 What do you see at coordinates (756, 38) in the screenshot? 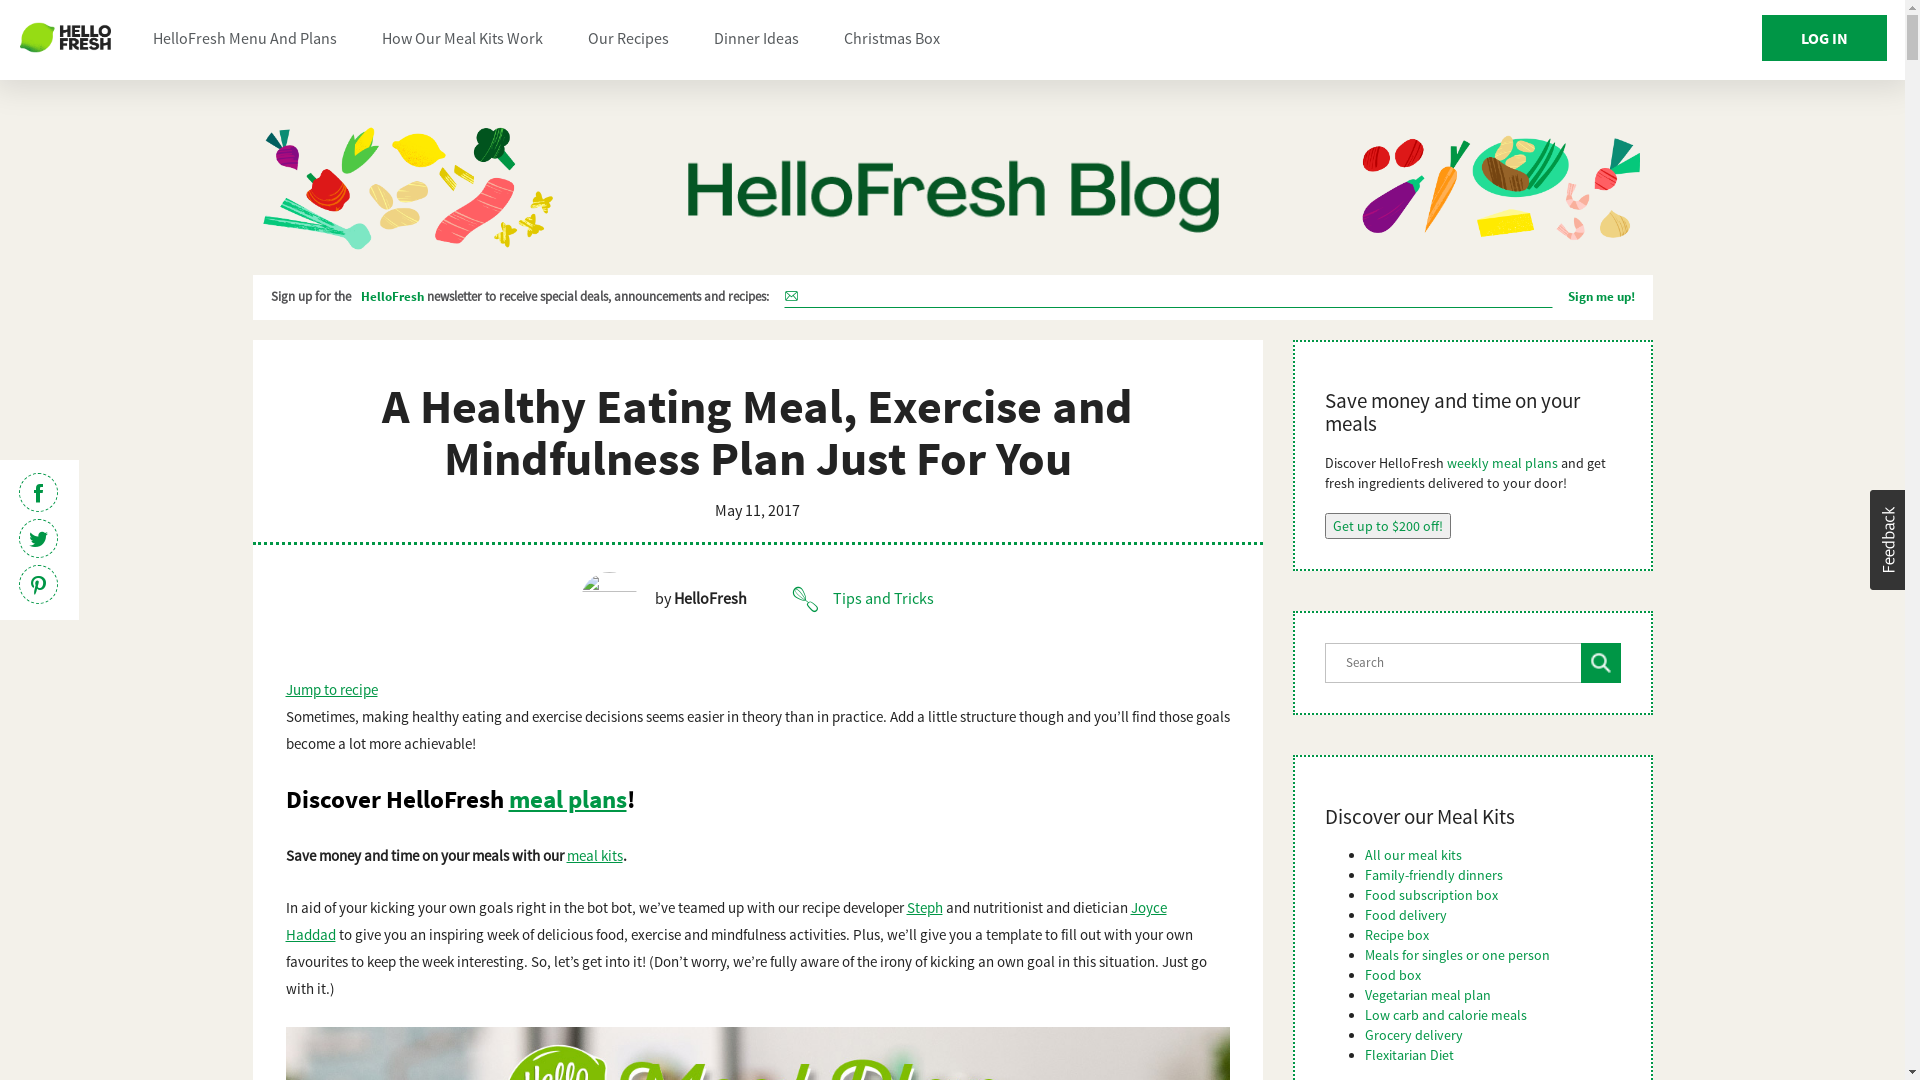
I see `Dinner Ideas` at bounding box center [756, 38].